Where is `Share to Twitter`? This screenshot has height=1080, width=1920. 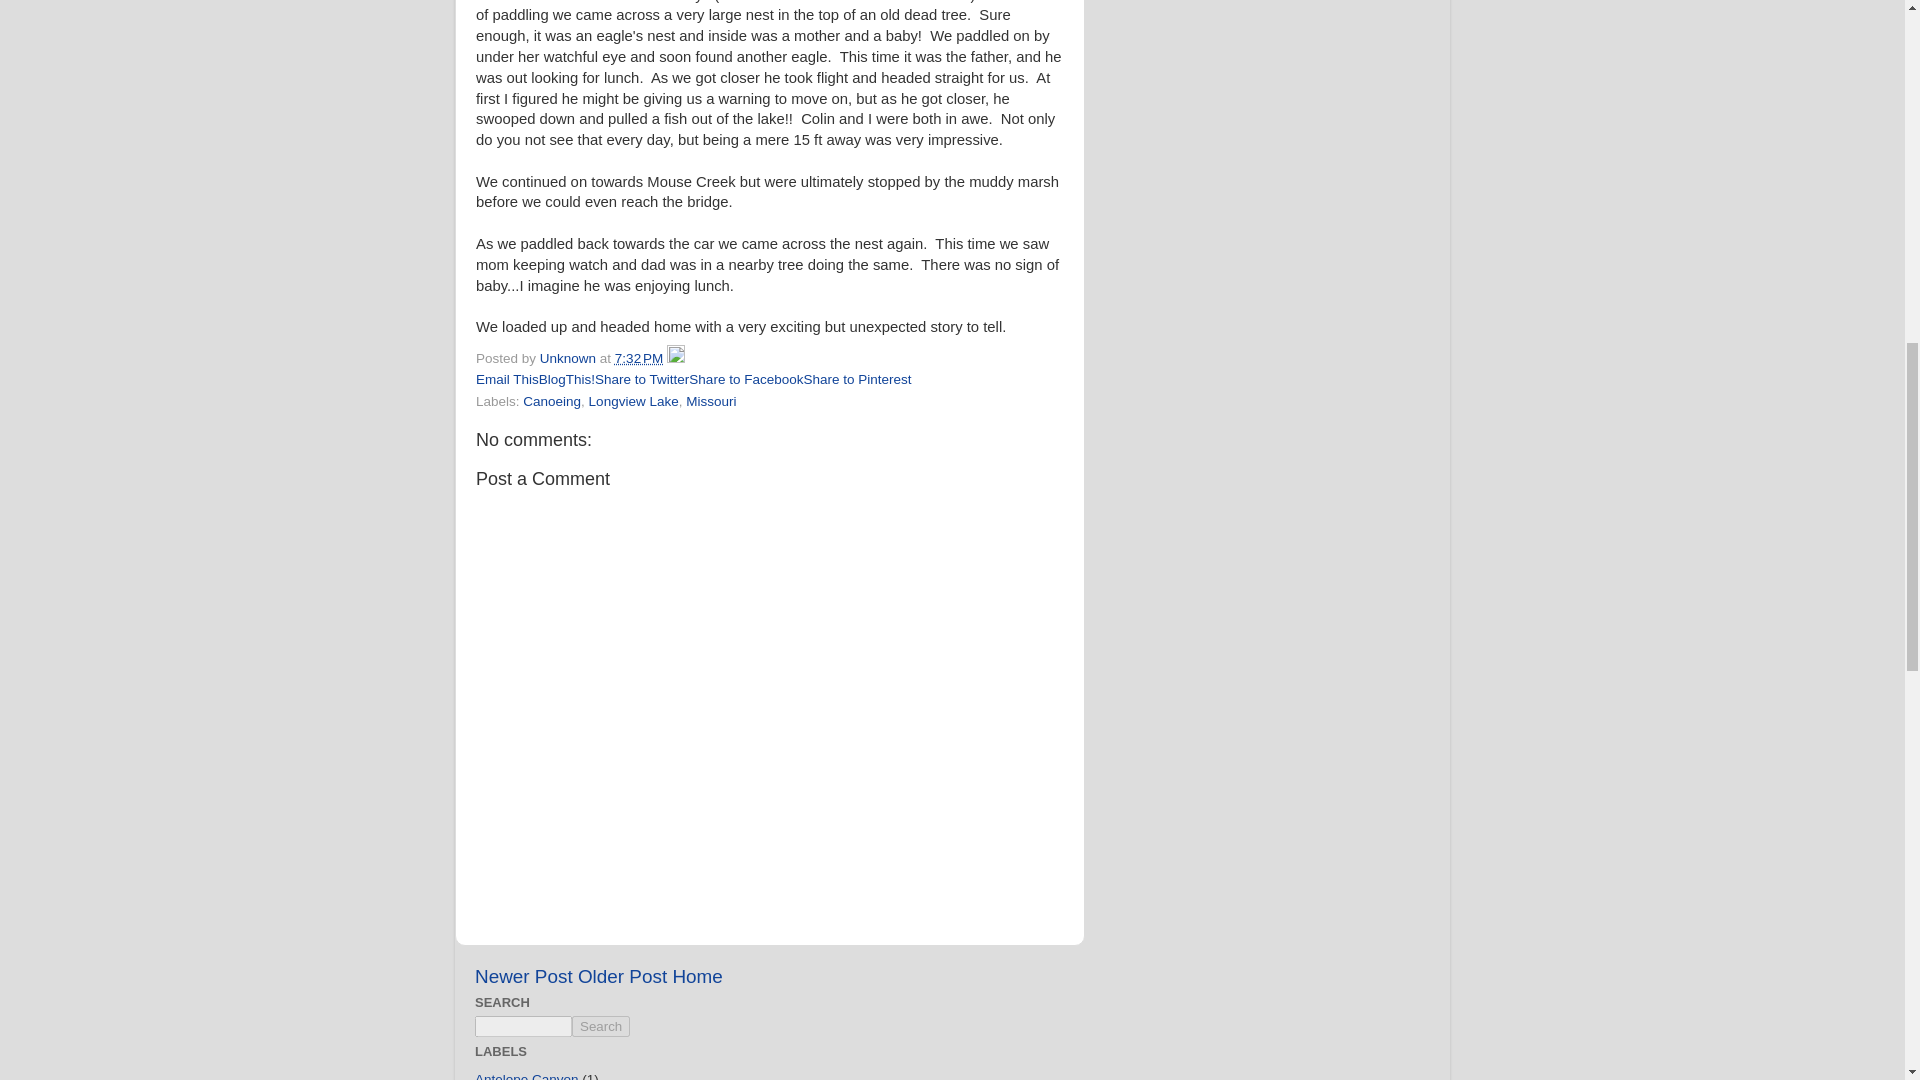 Share to Twitter is located at coordinates (642, 378).